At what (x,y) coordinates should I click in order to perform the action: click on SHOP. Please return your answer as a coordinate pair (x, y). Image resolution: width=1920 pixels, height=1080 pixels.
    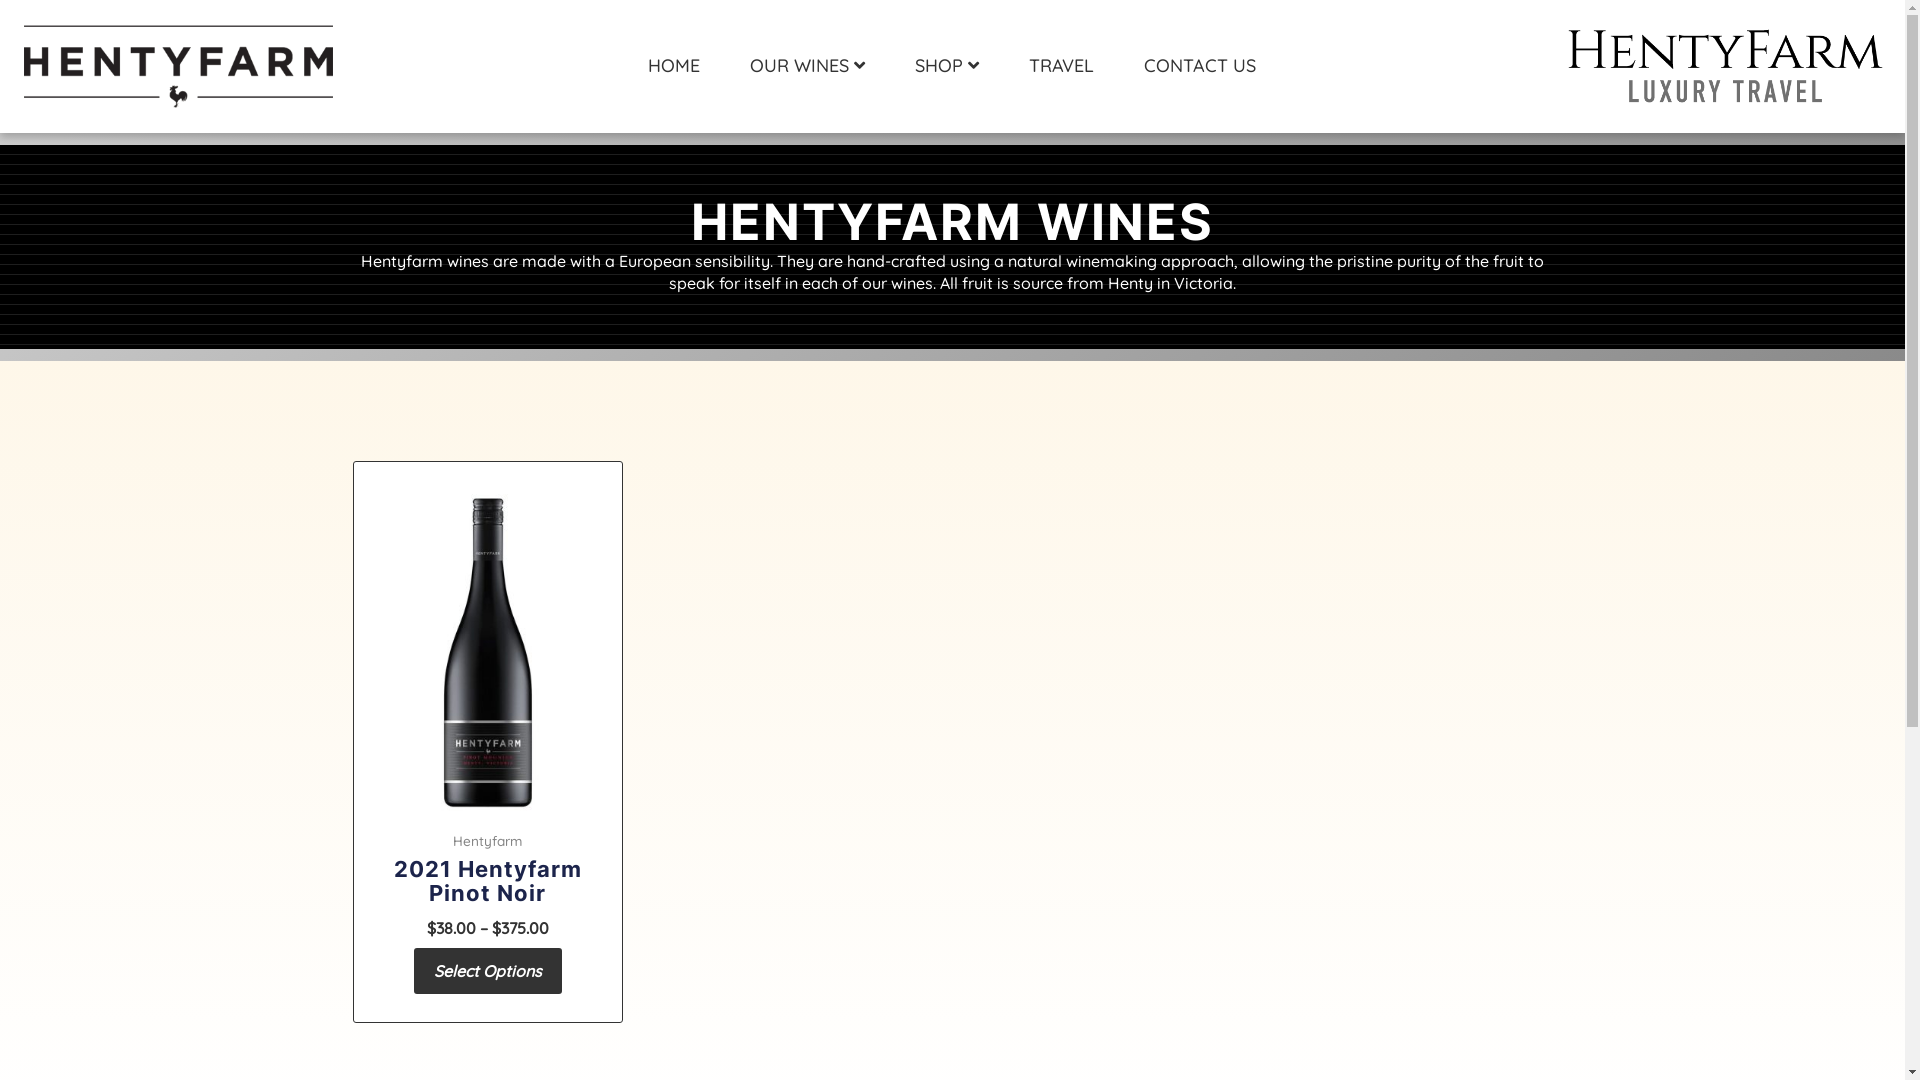
    Looking at the image, I should click on (946, 66).